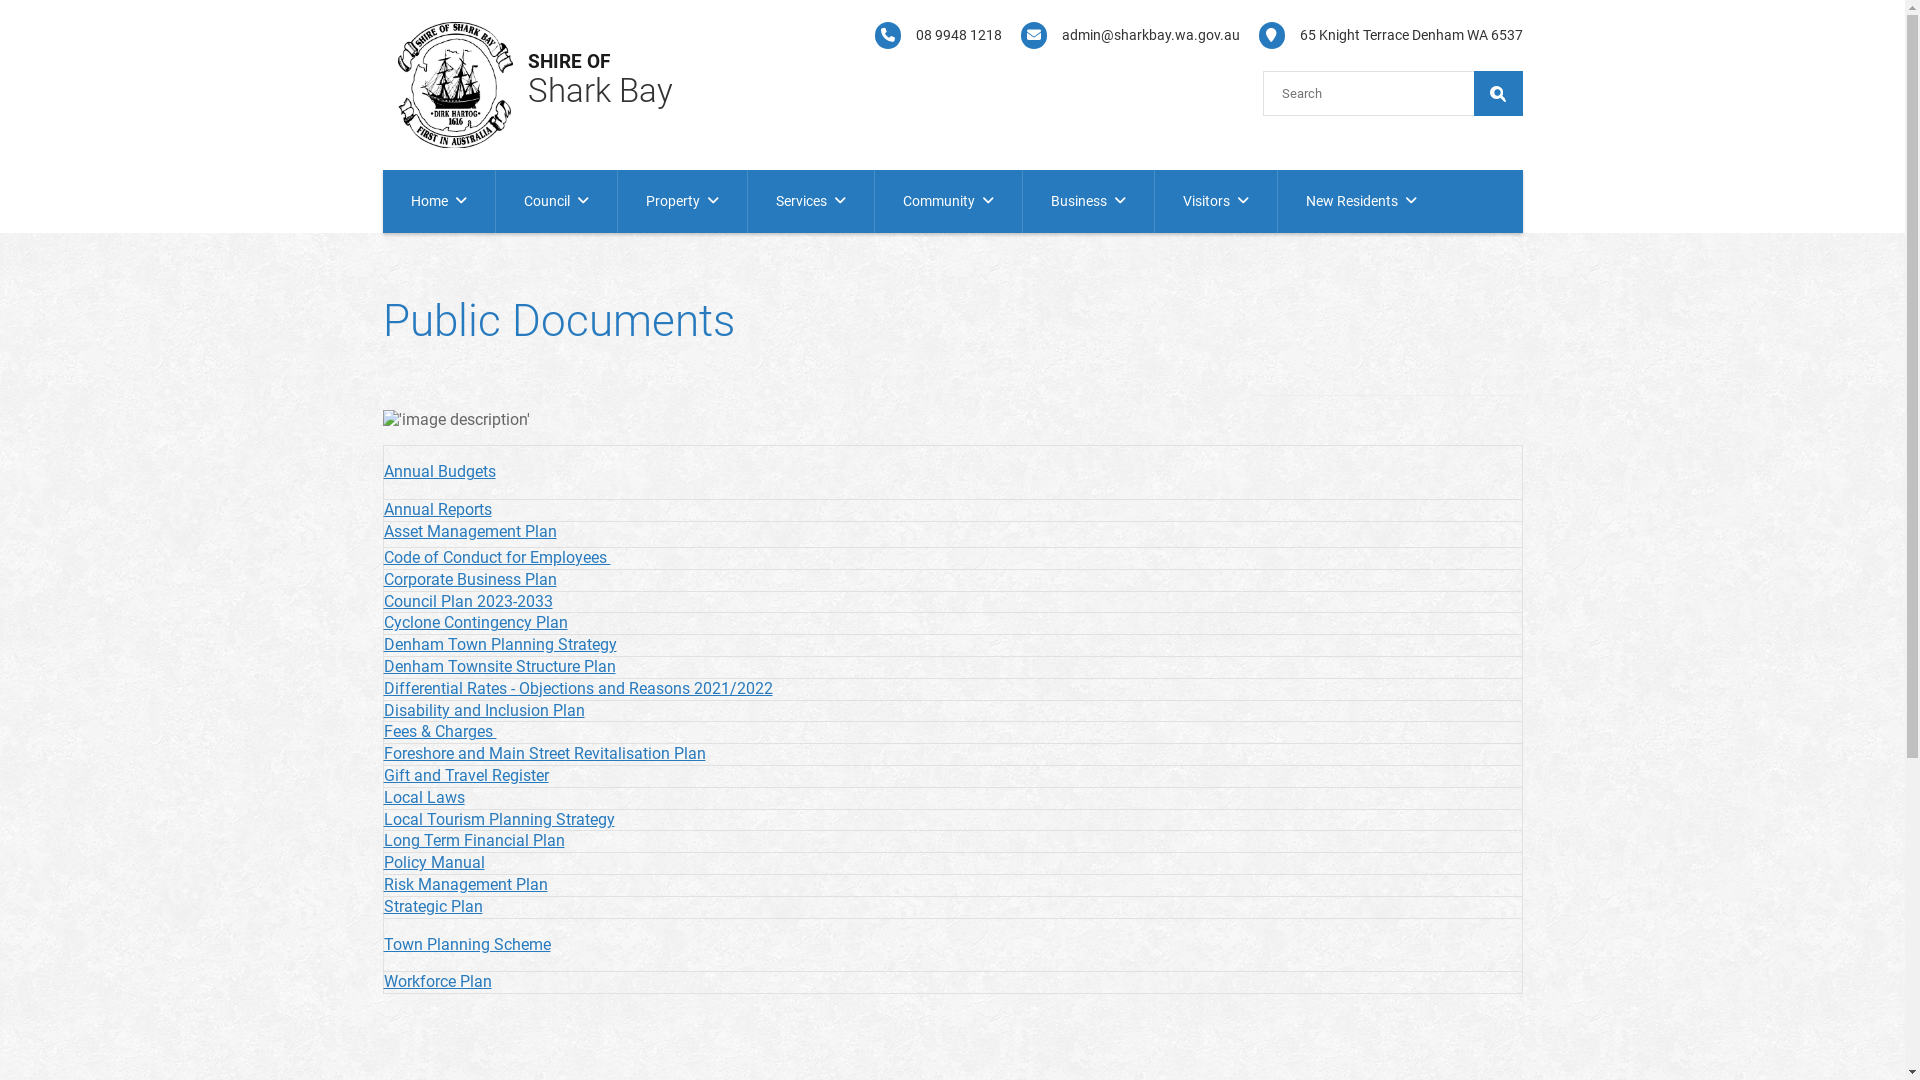  Describe the element at coordinates (811, 202) in the screenshot. I see `Services` at that location.